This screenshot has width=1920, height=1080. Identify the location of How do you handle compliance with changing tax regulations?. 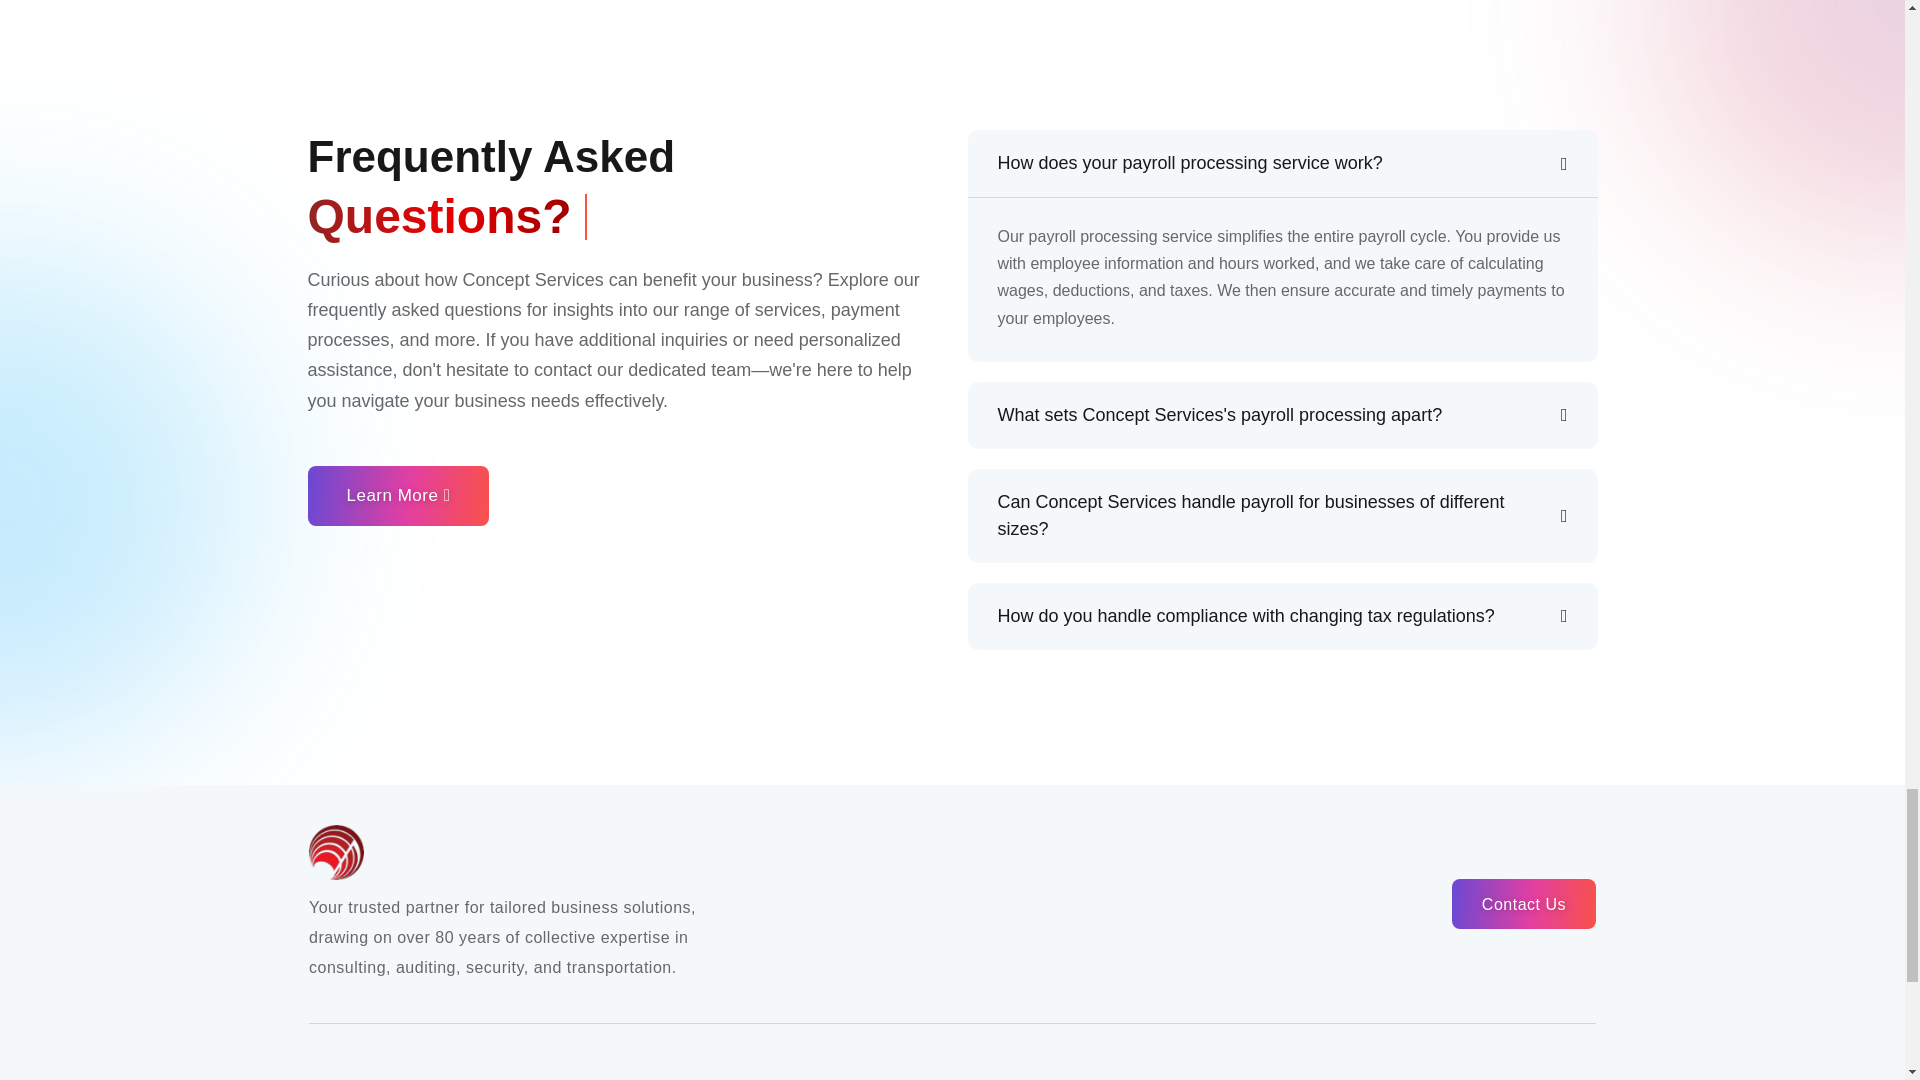
(1283, 616).